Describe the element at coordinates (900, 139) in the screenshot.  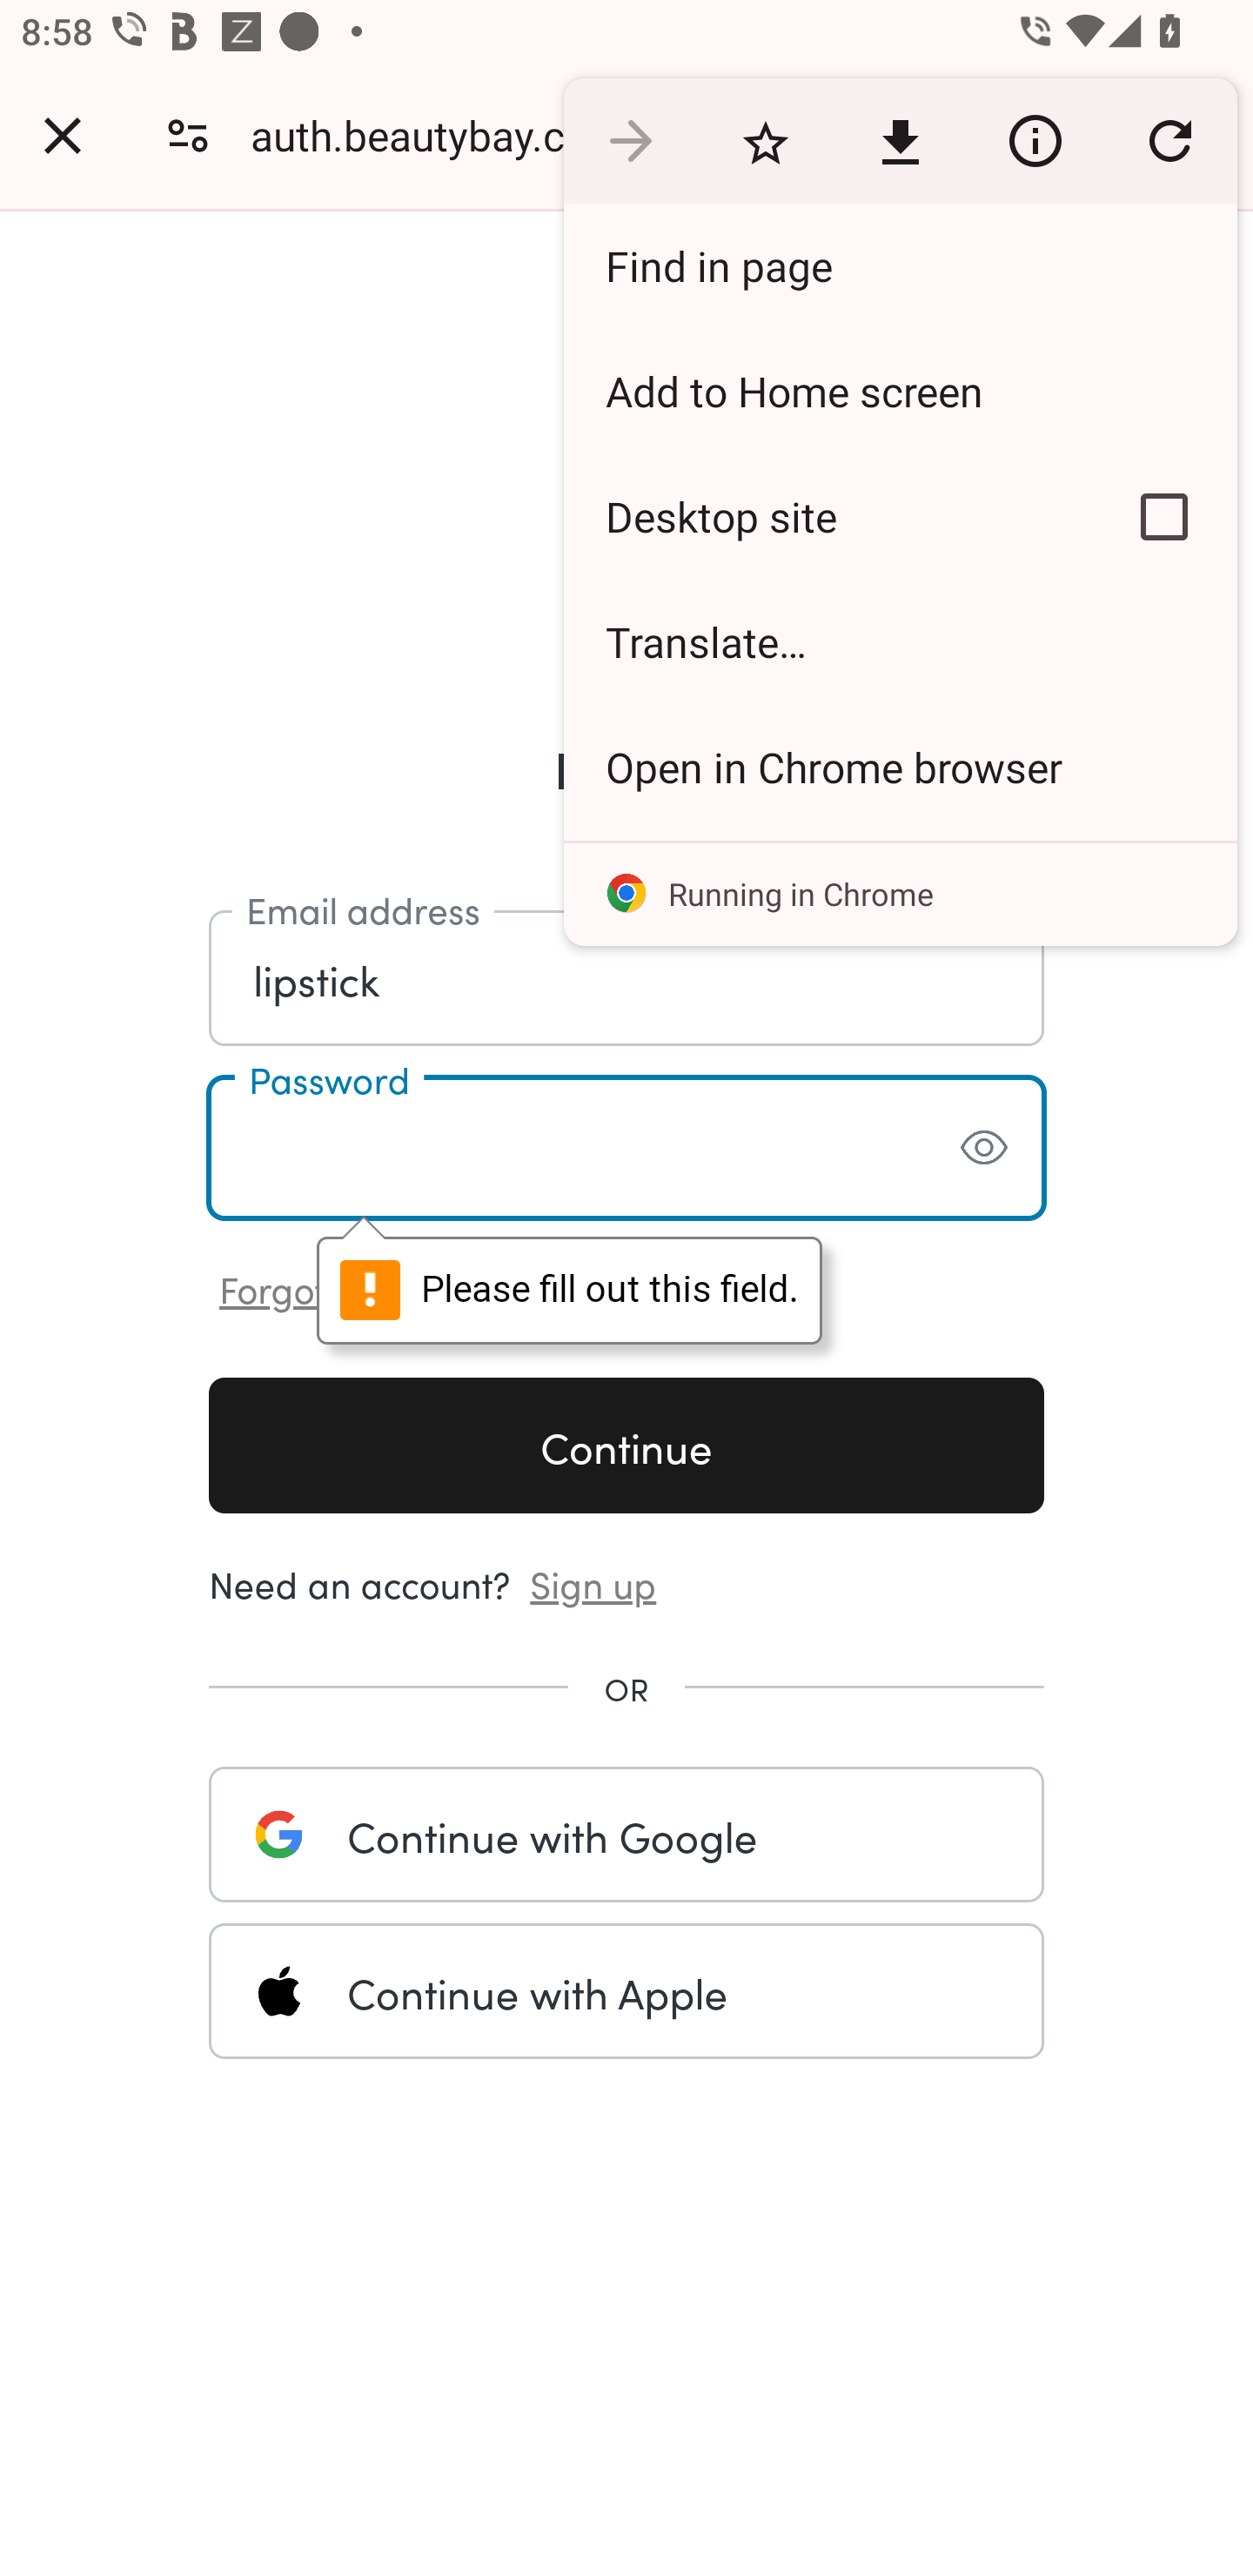
I see `Download this page` at that location.